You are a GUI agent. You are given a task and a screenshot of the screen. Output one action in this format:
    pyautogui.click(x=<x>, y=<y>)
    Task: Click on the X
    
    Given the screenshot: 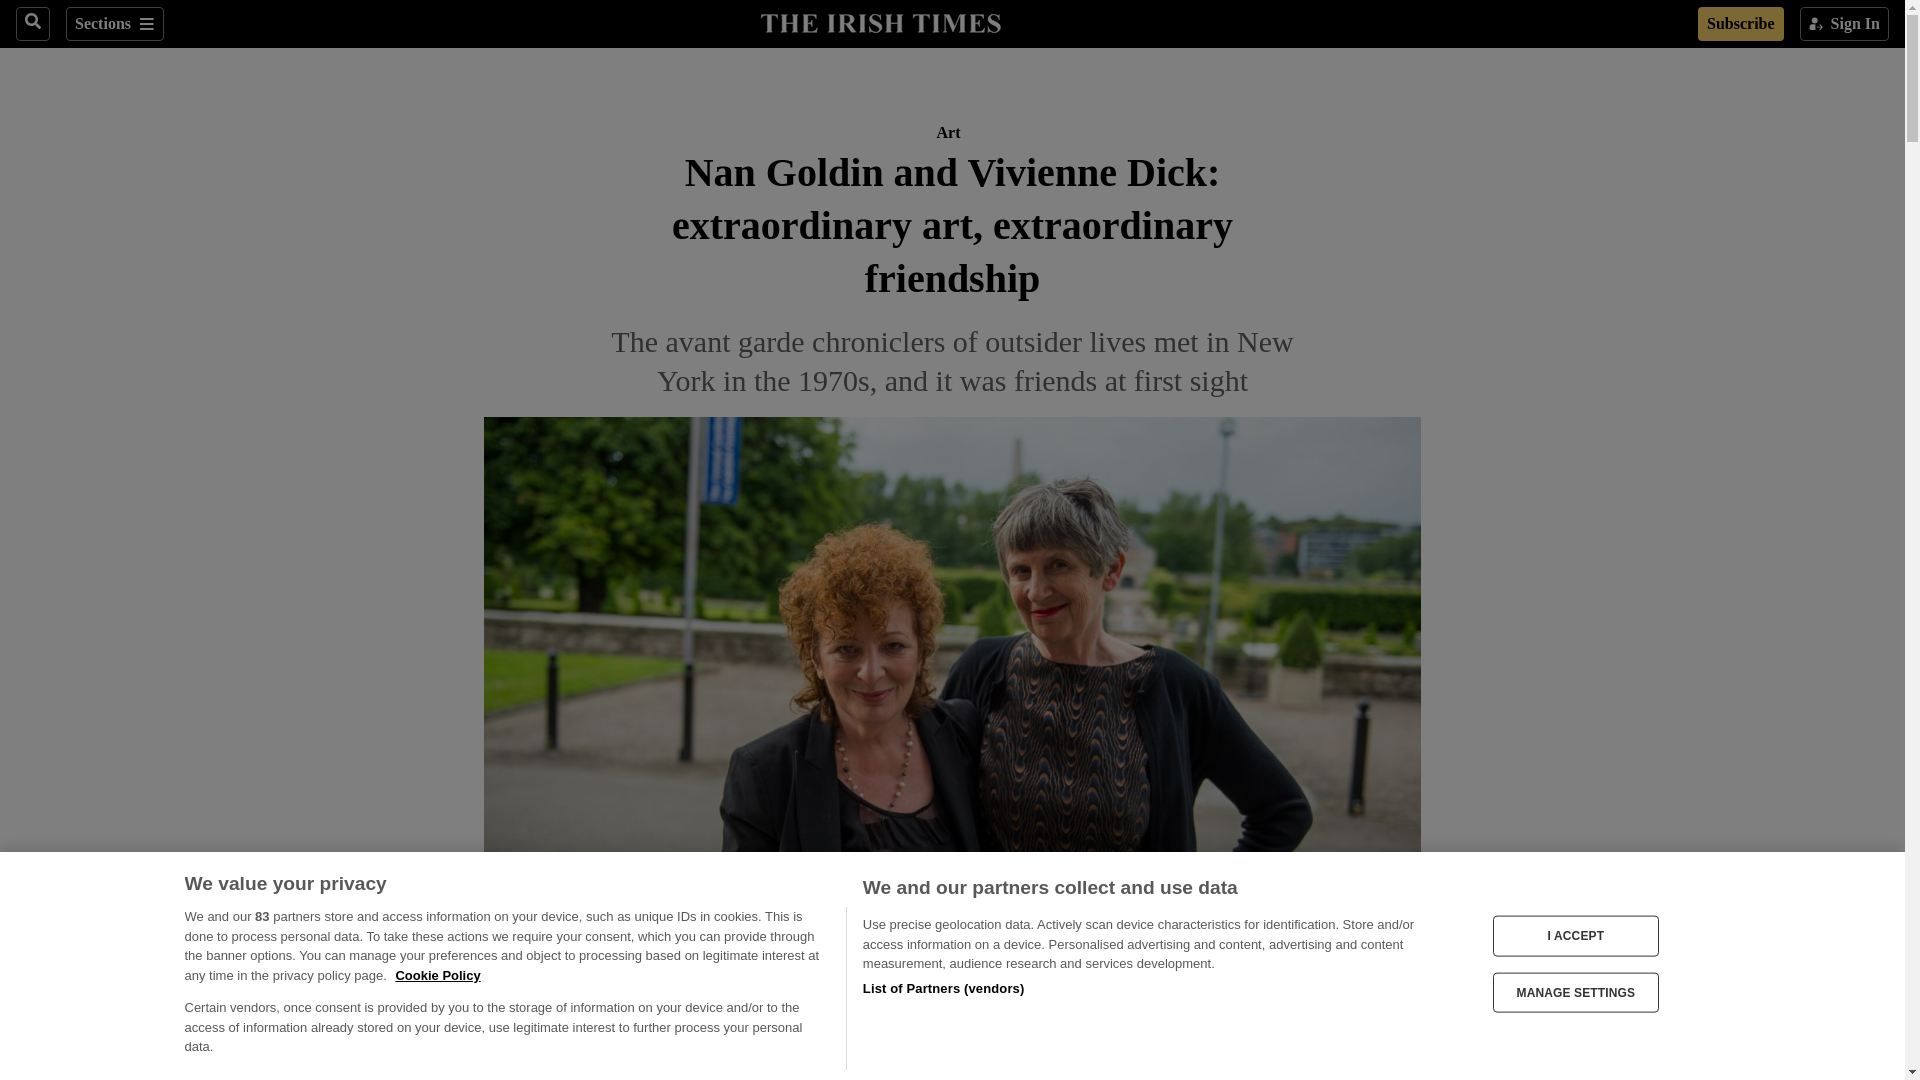 What is the action you would take?
    pyautogui.click(x=424, y=1077)
    